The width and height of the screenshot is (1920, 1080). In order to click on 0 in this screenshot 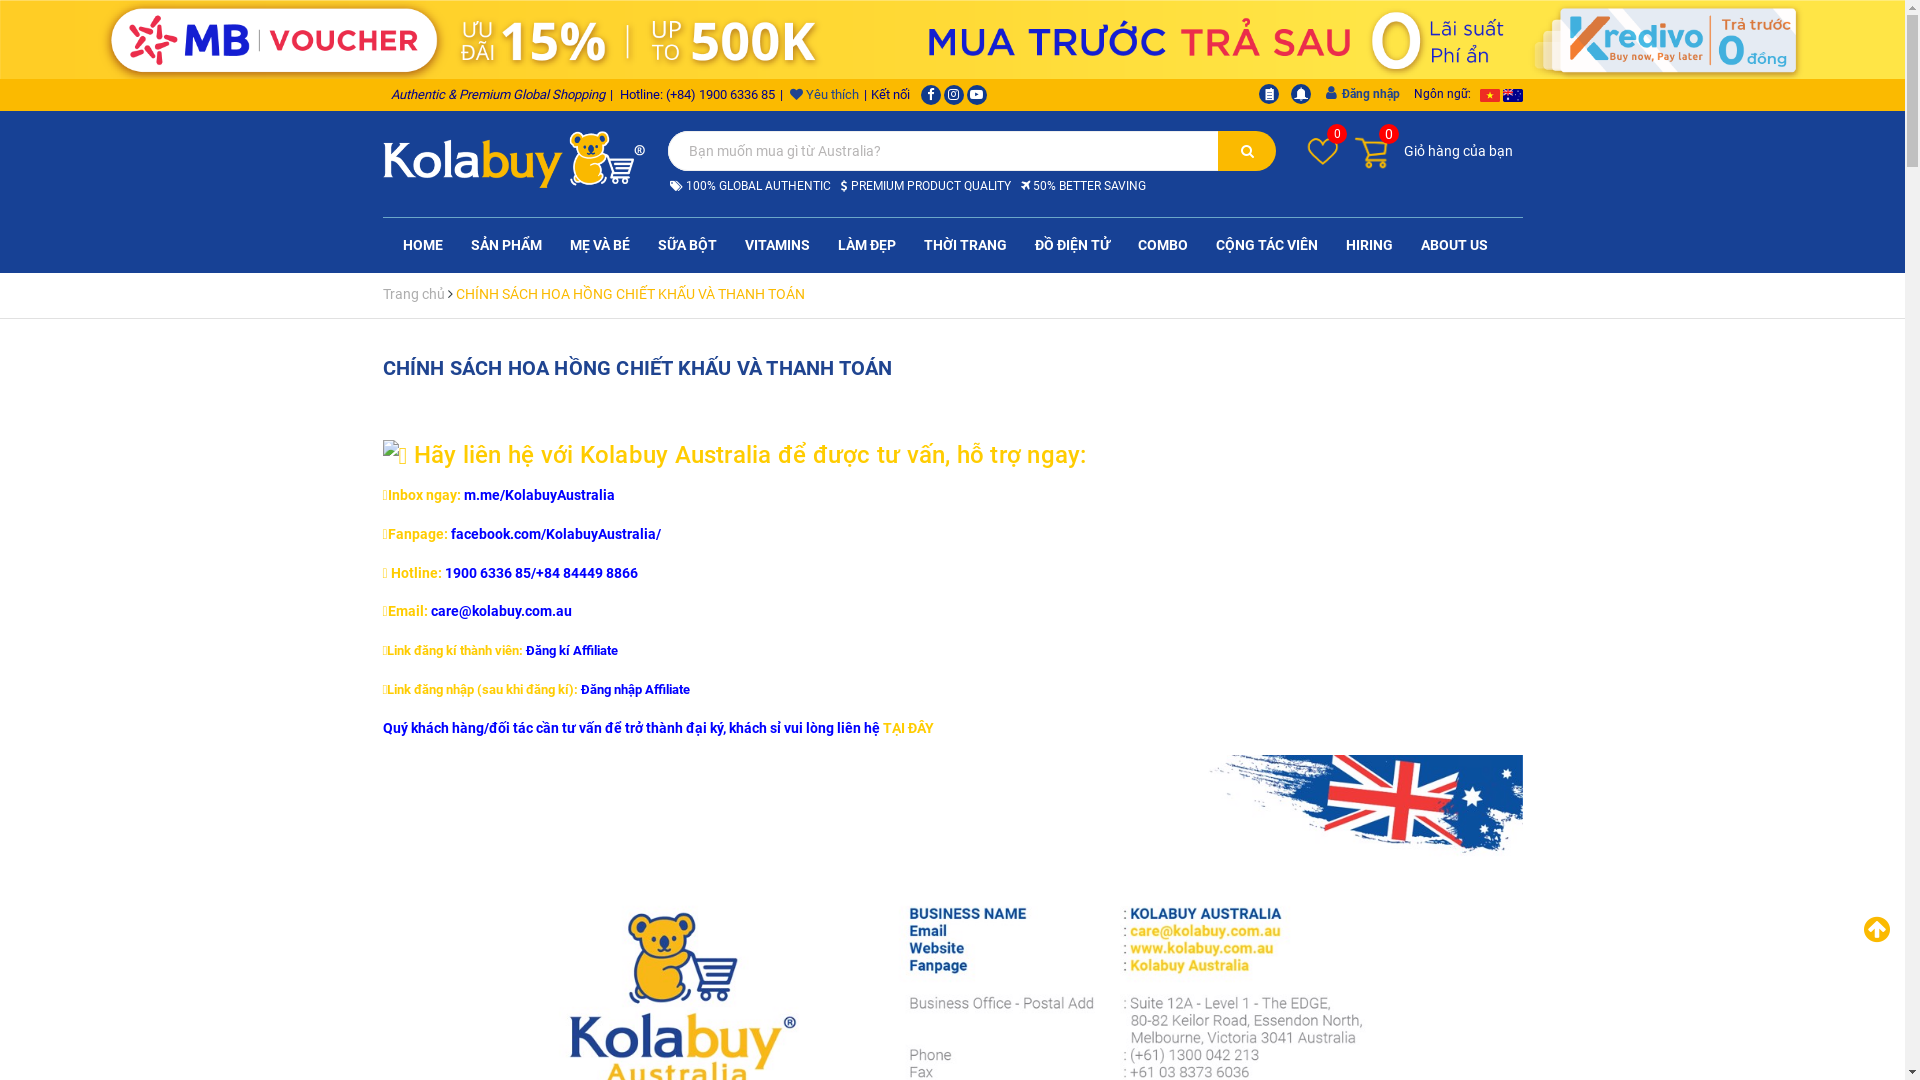, I will do `click(1322, 150)`.